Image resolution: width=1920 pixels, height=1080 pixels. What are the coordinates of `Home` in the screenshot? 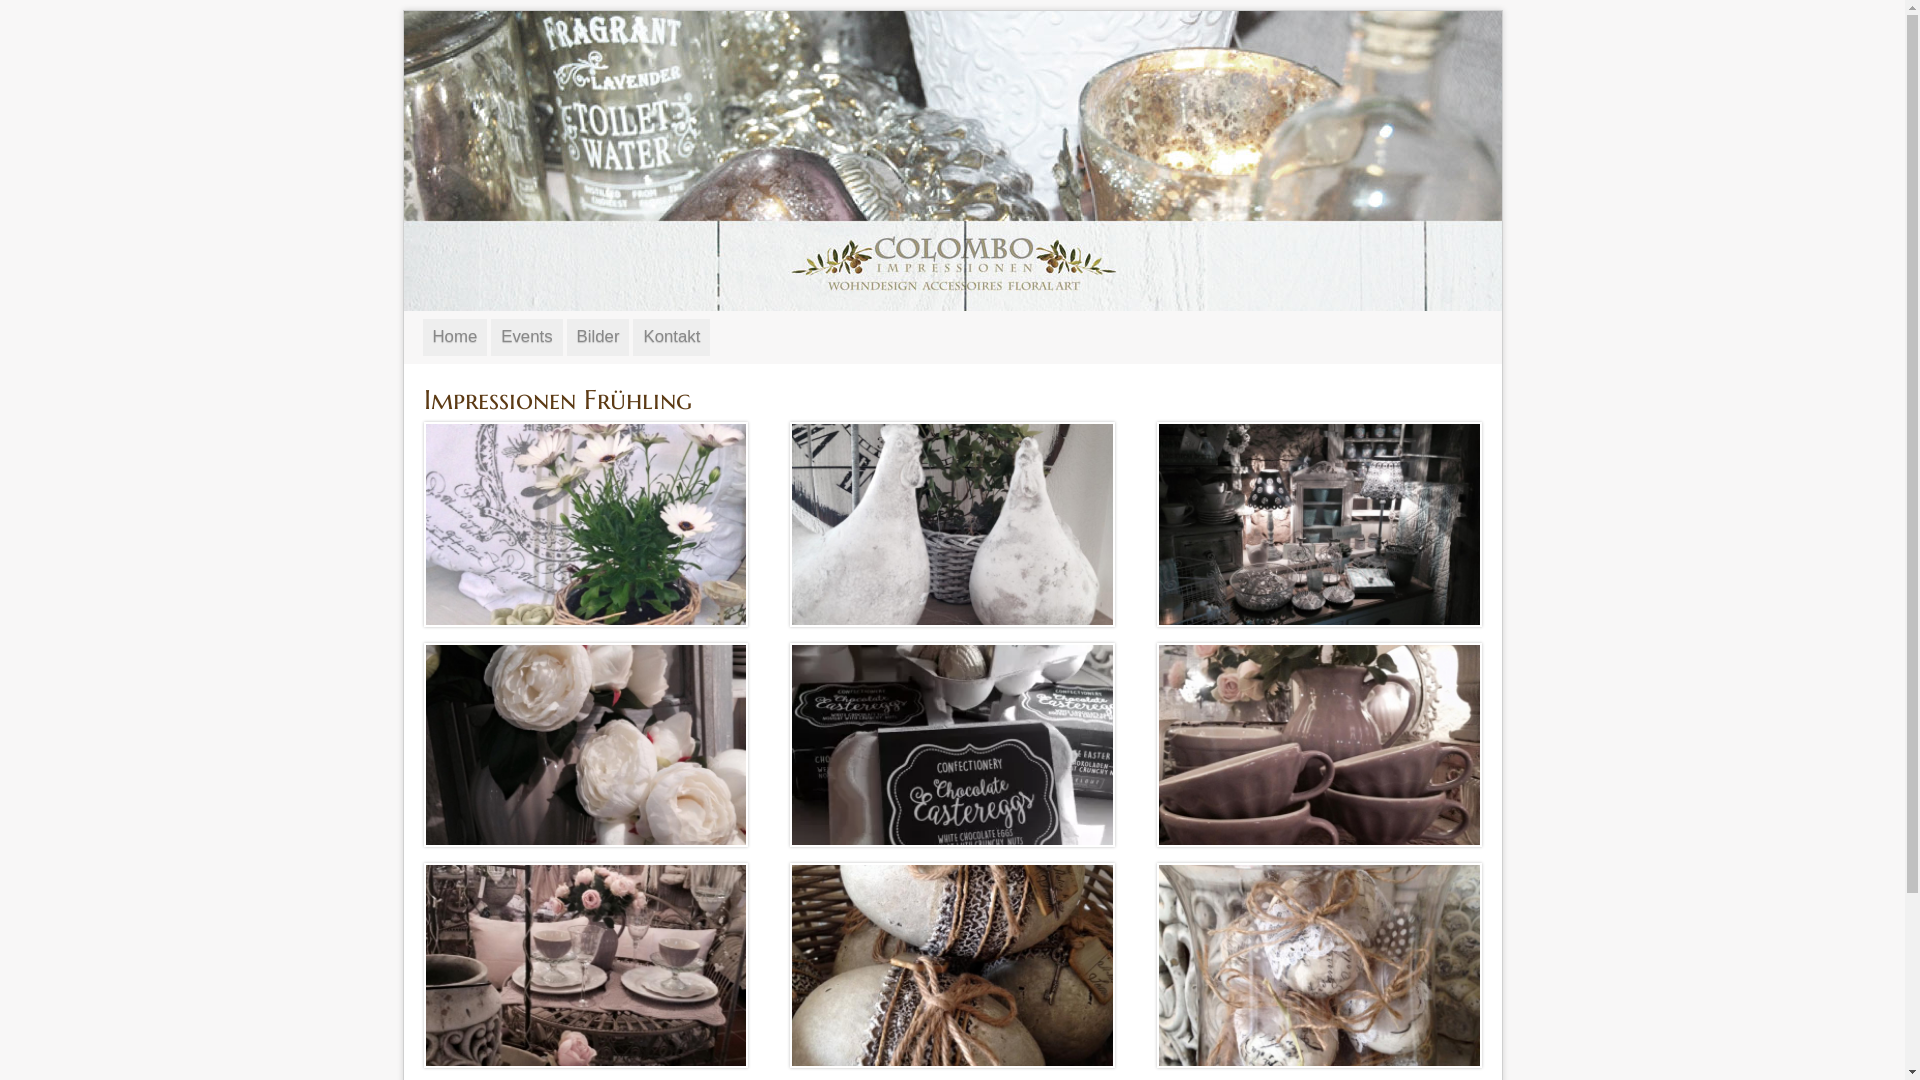 It's located at (454, 338).